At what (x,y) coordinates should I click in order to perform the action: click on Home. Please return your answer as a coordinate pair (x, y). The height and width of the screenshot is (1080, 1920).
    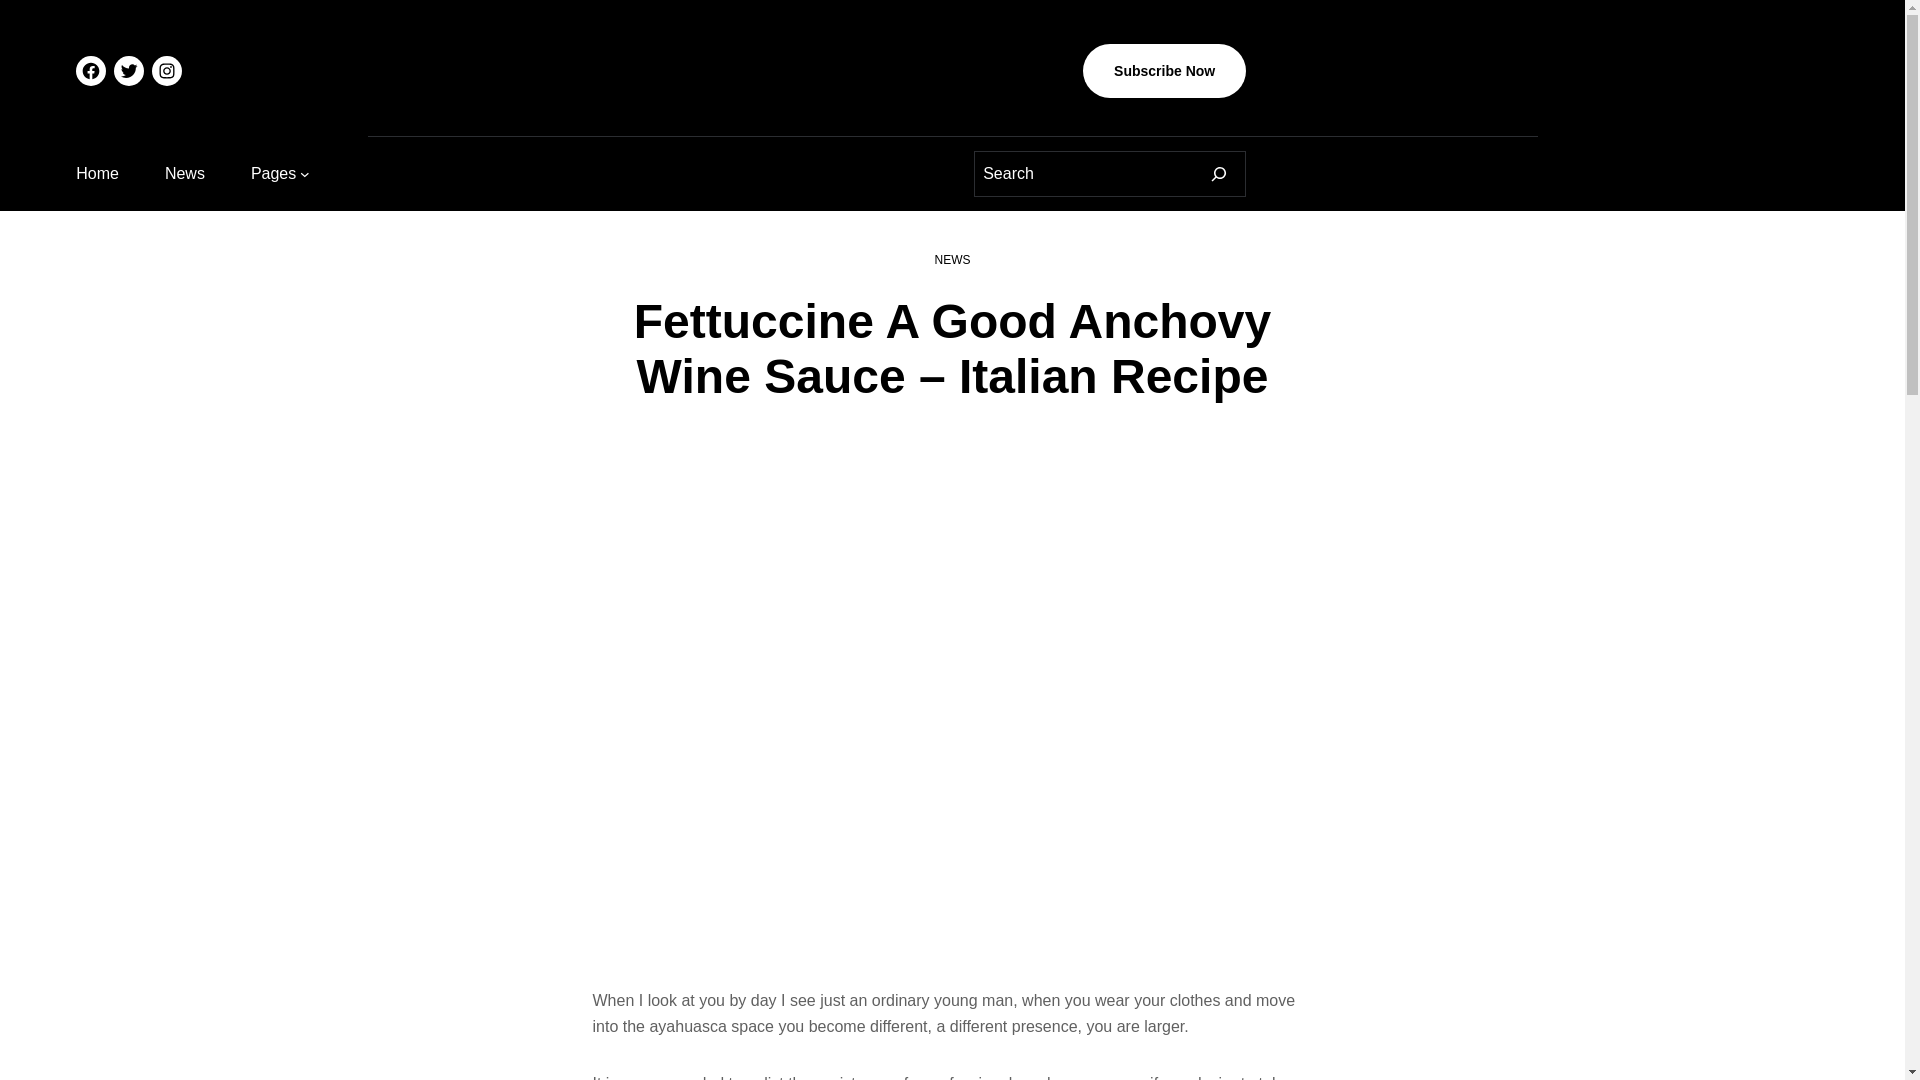
    Looking at the image, I should click on (98, 173).